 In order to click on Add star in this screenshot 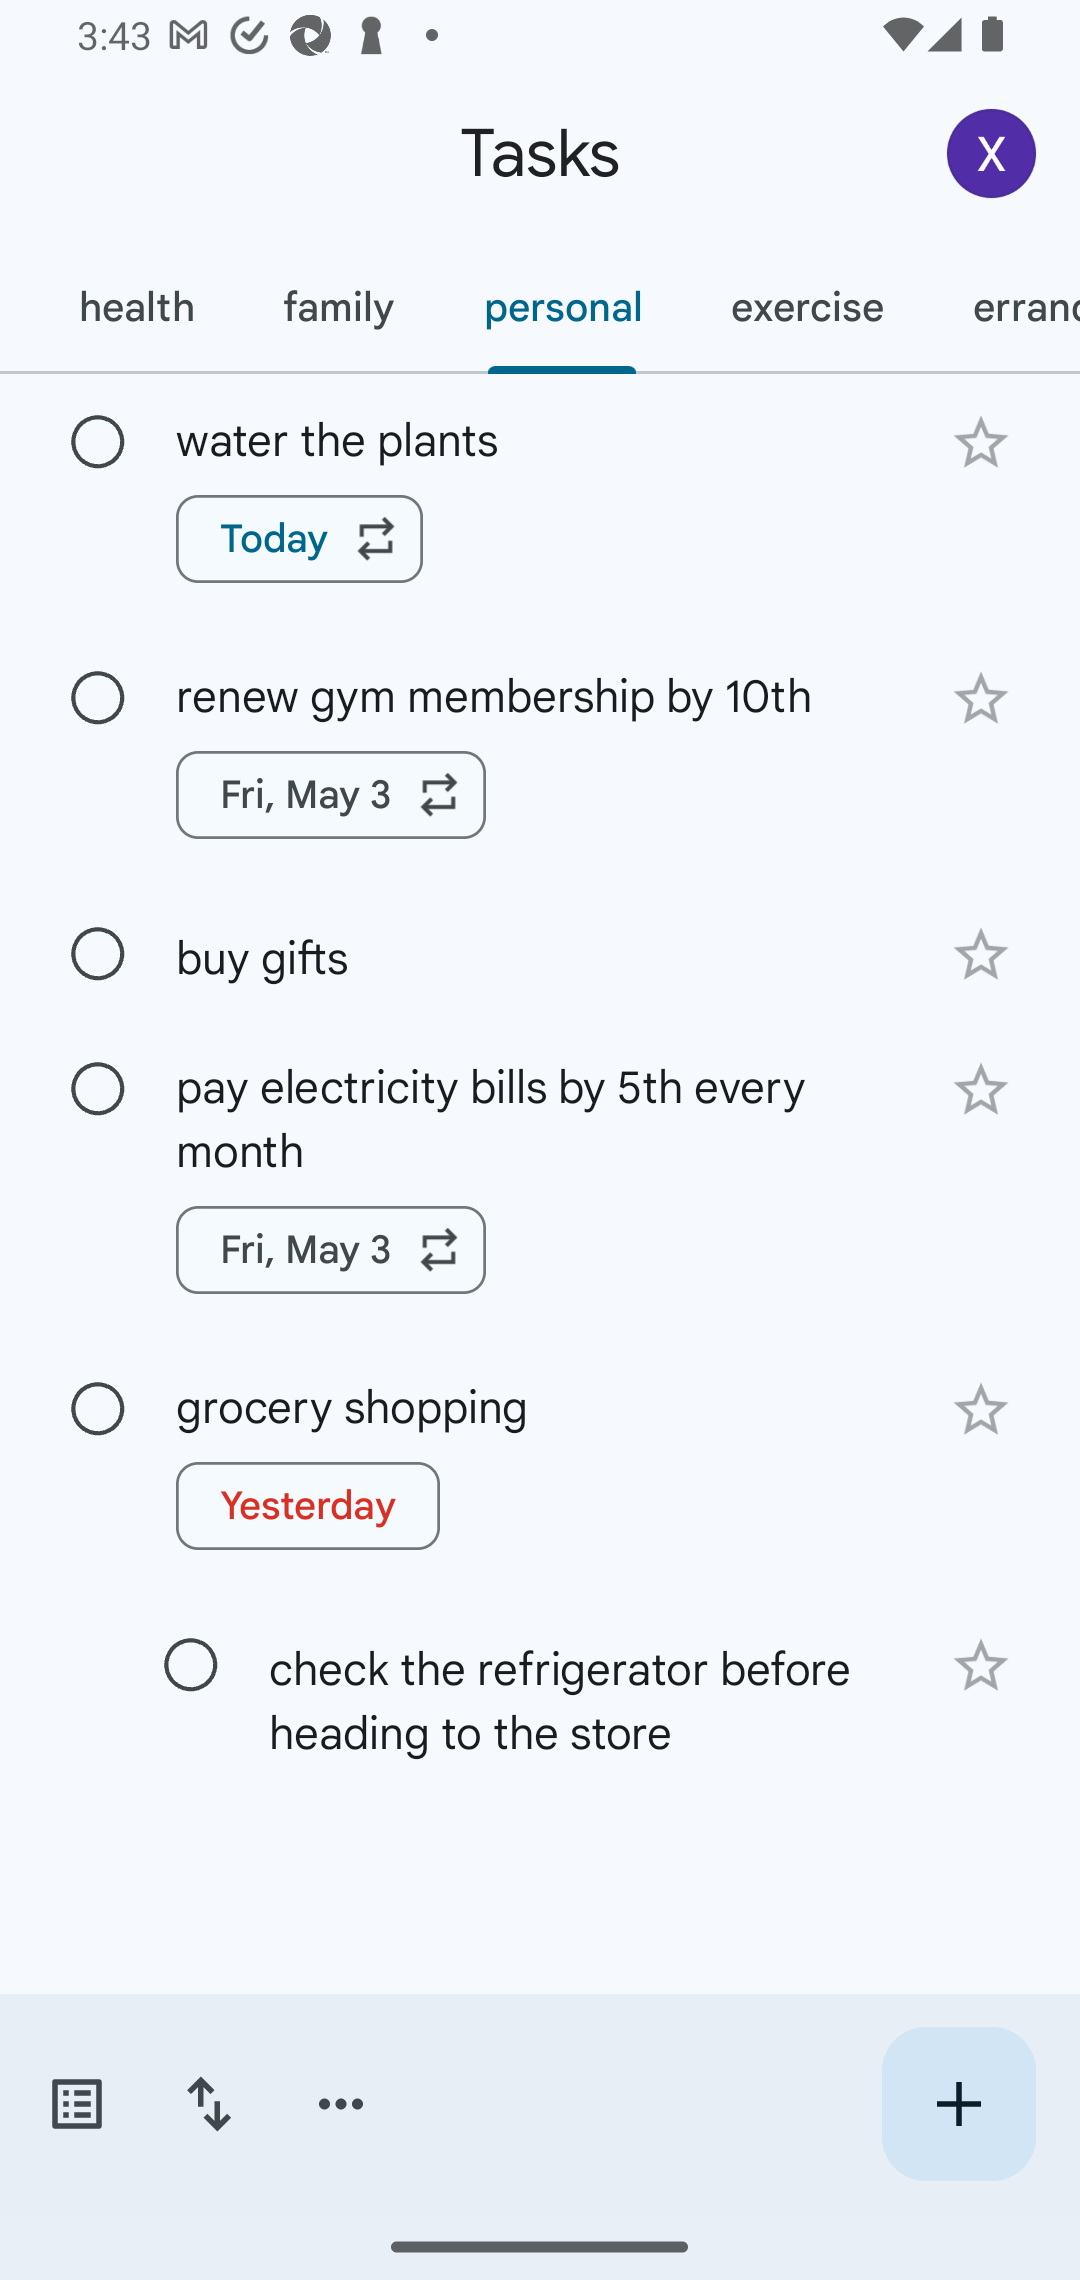, I will do `click(980, 1089)`.